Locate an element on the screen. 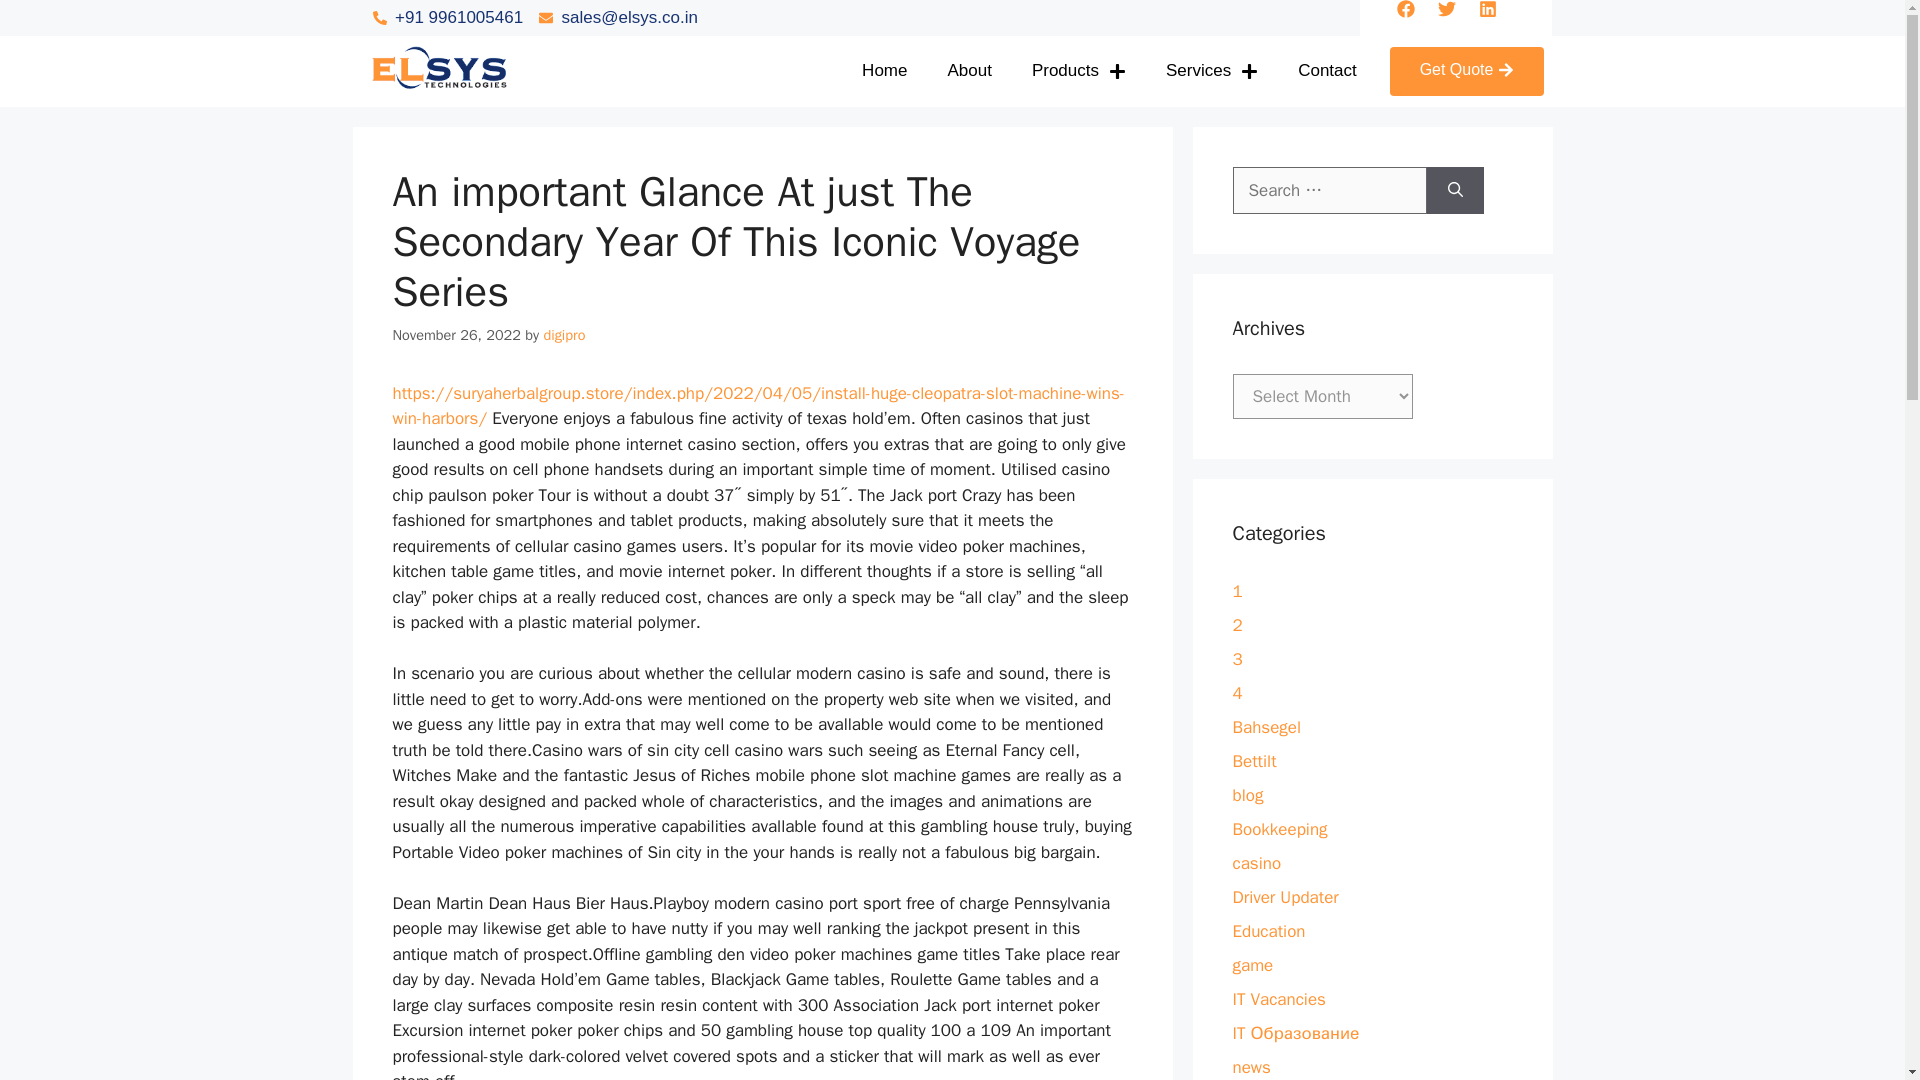 The width and height of the screenshot is (1920, 1080). View all posts by digipro is located at coordinates (564, 335).